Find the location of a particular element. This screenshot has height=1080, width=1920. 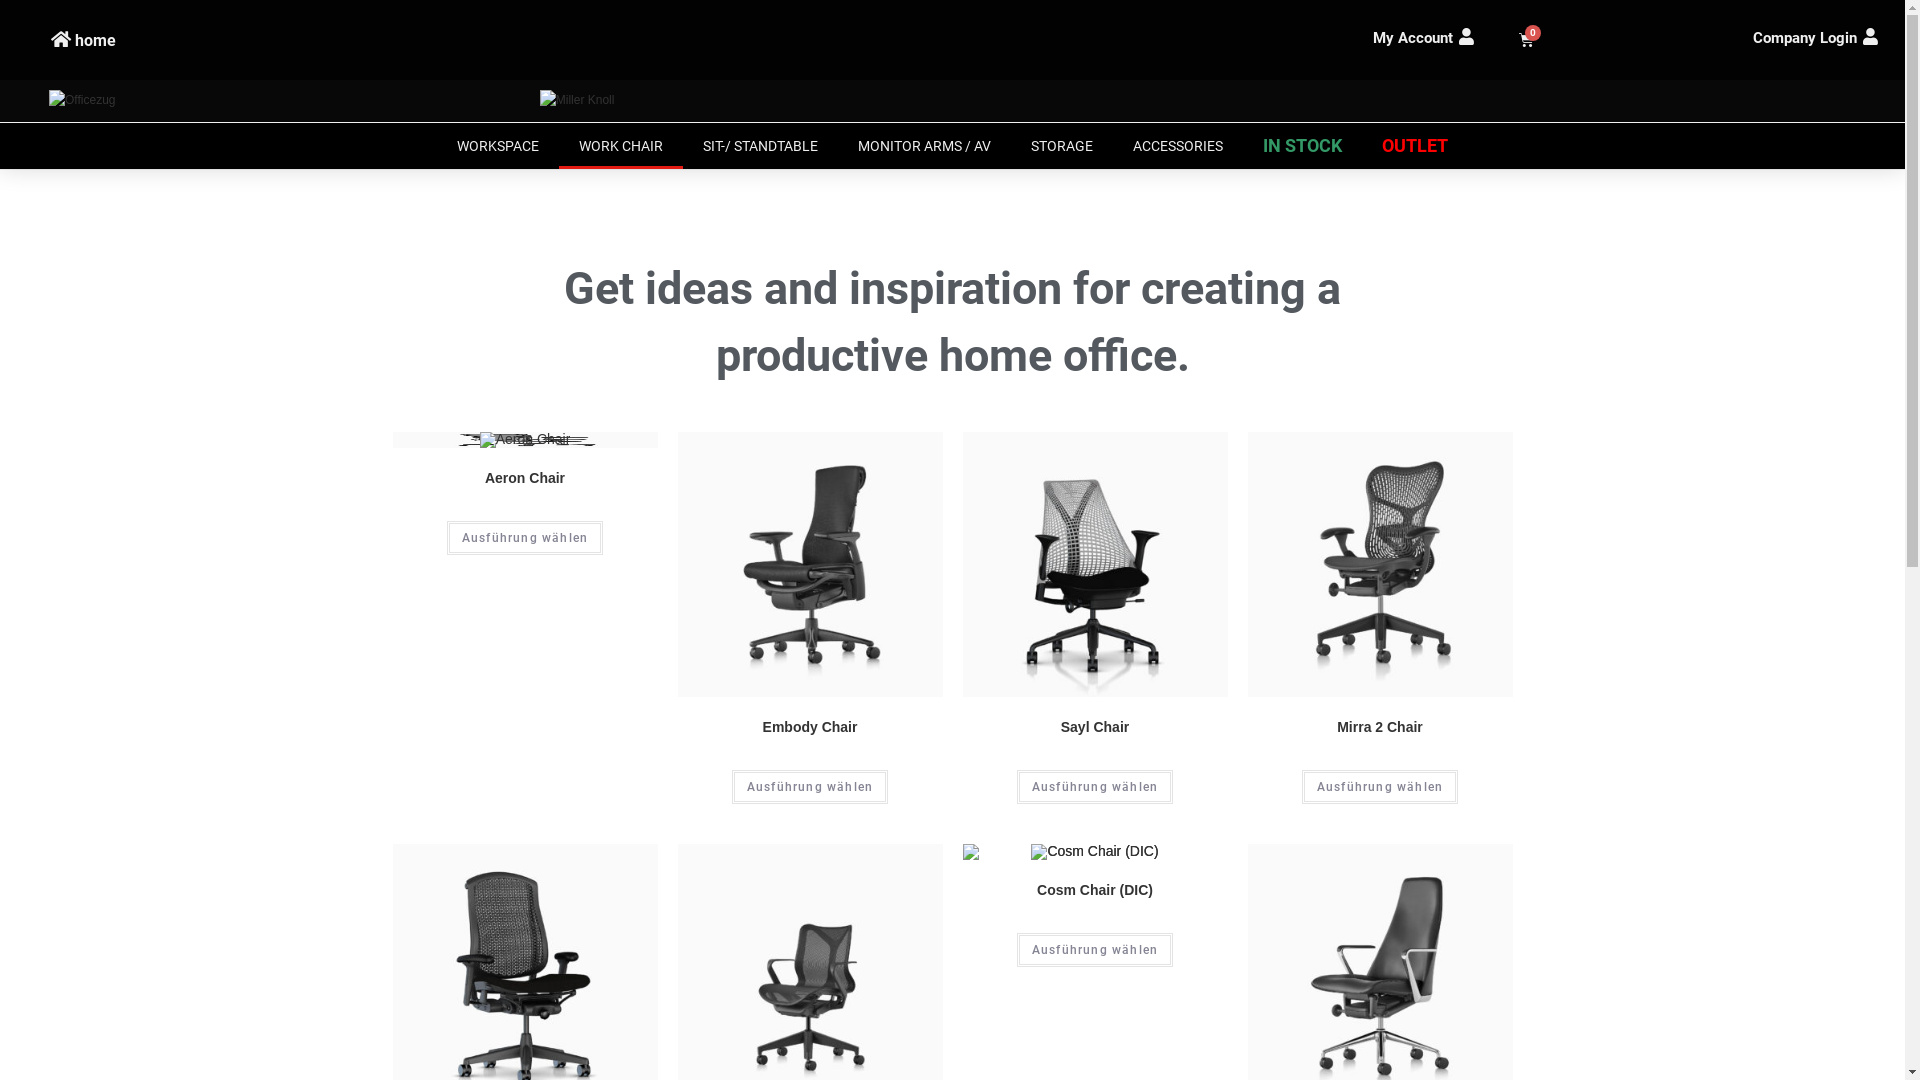

Logo-die-Servicecopmany_Neutral_weiss is located at coordinates (82, 101).